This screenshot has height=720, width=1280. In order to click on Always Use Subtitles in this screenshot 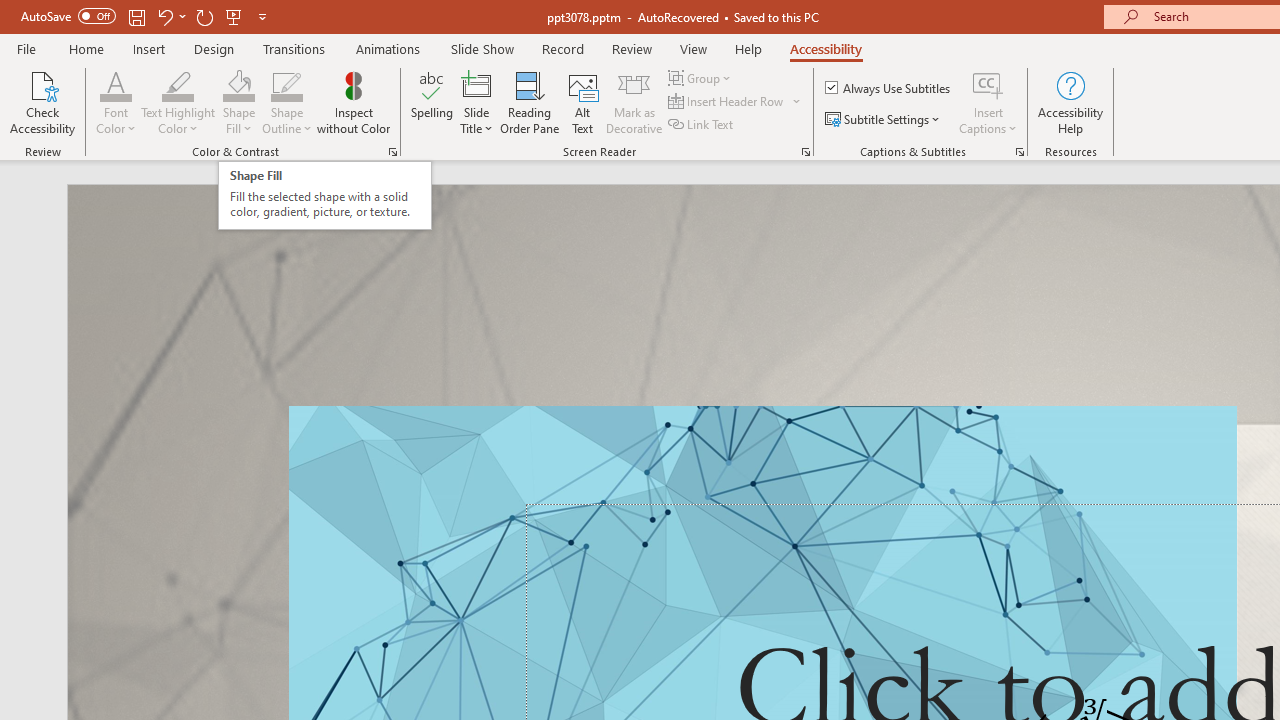, I will do `click(889, 88)`.